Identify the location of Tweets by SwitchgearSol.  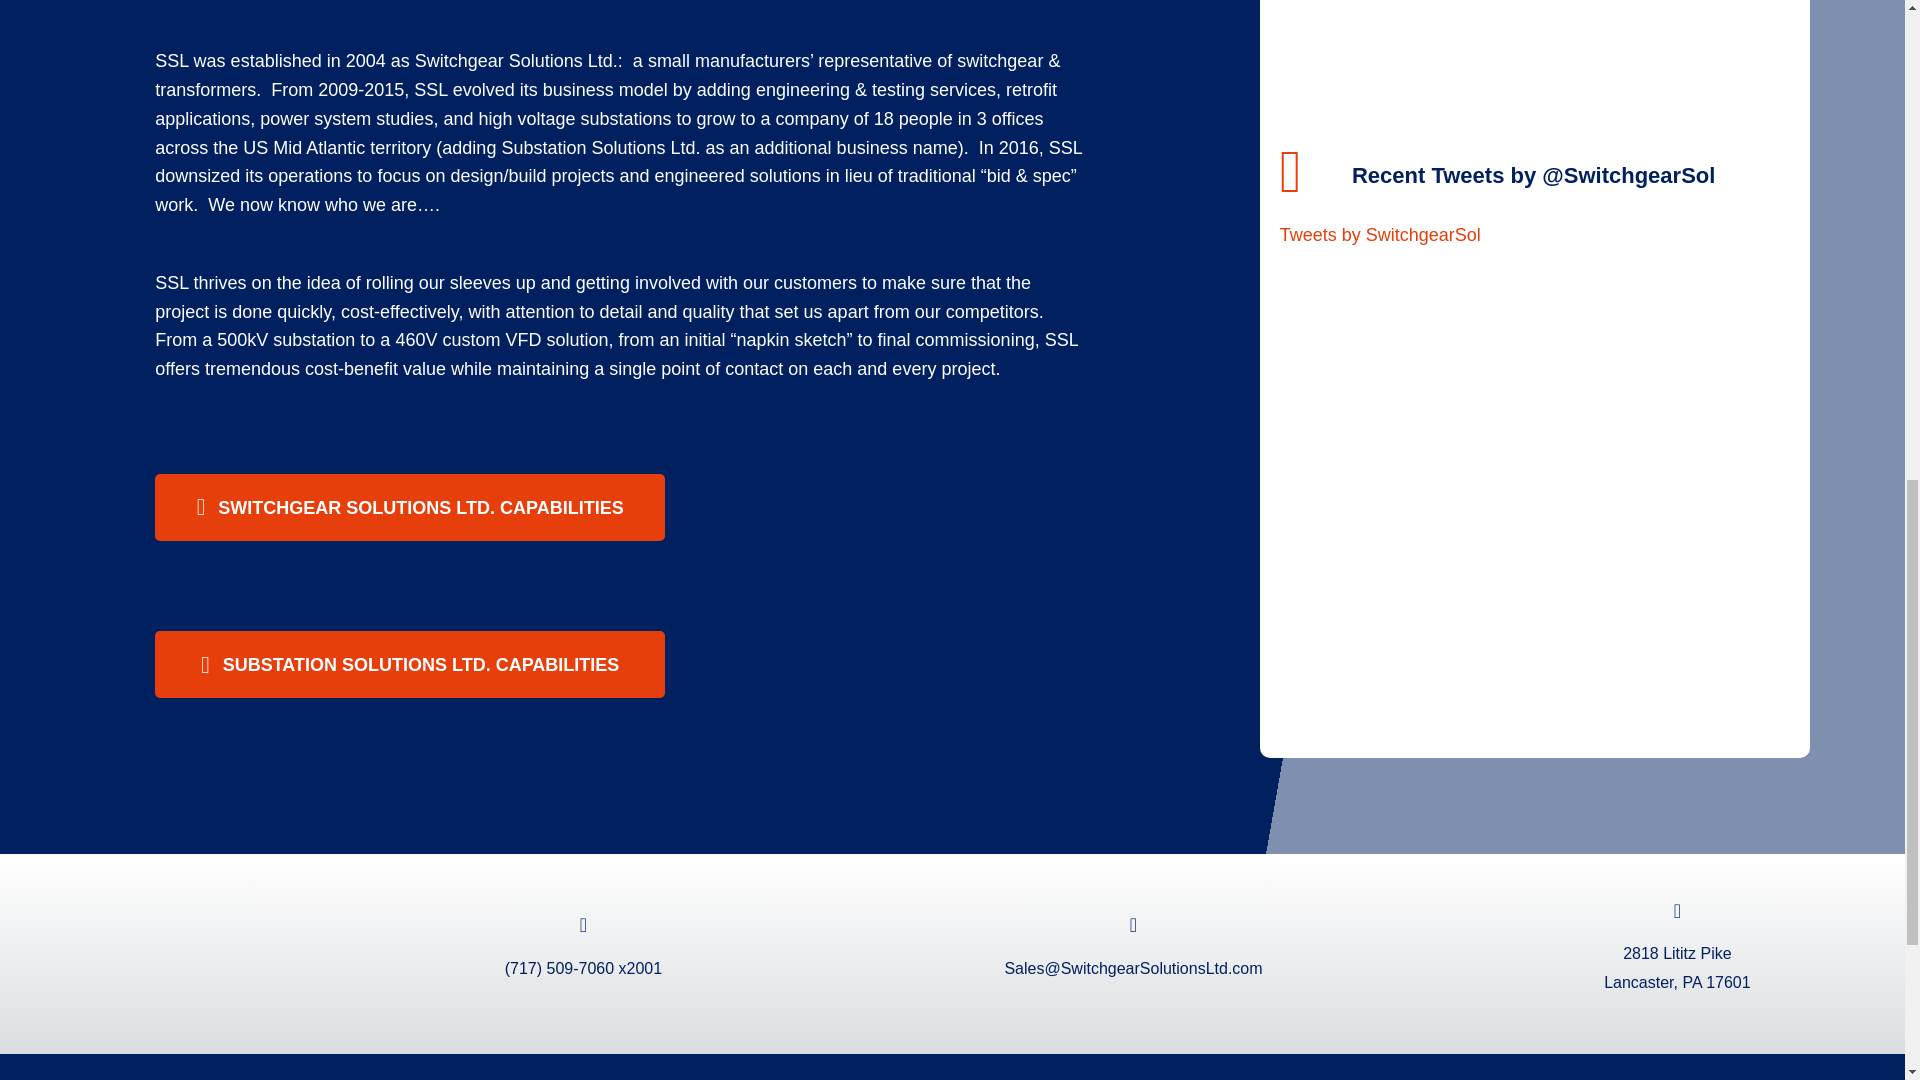
(1380, 234).